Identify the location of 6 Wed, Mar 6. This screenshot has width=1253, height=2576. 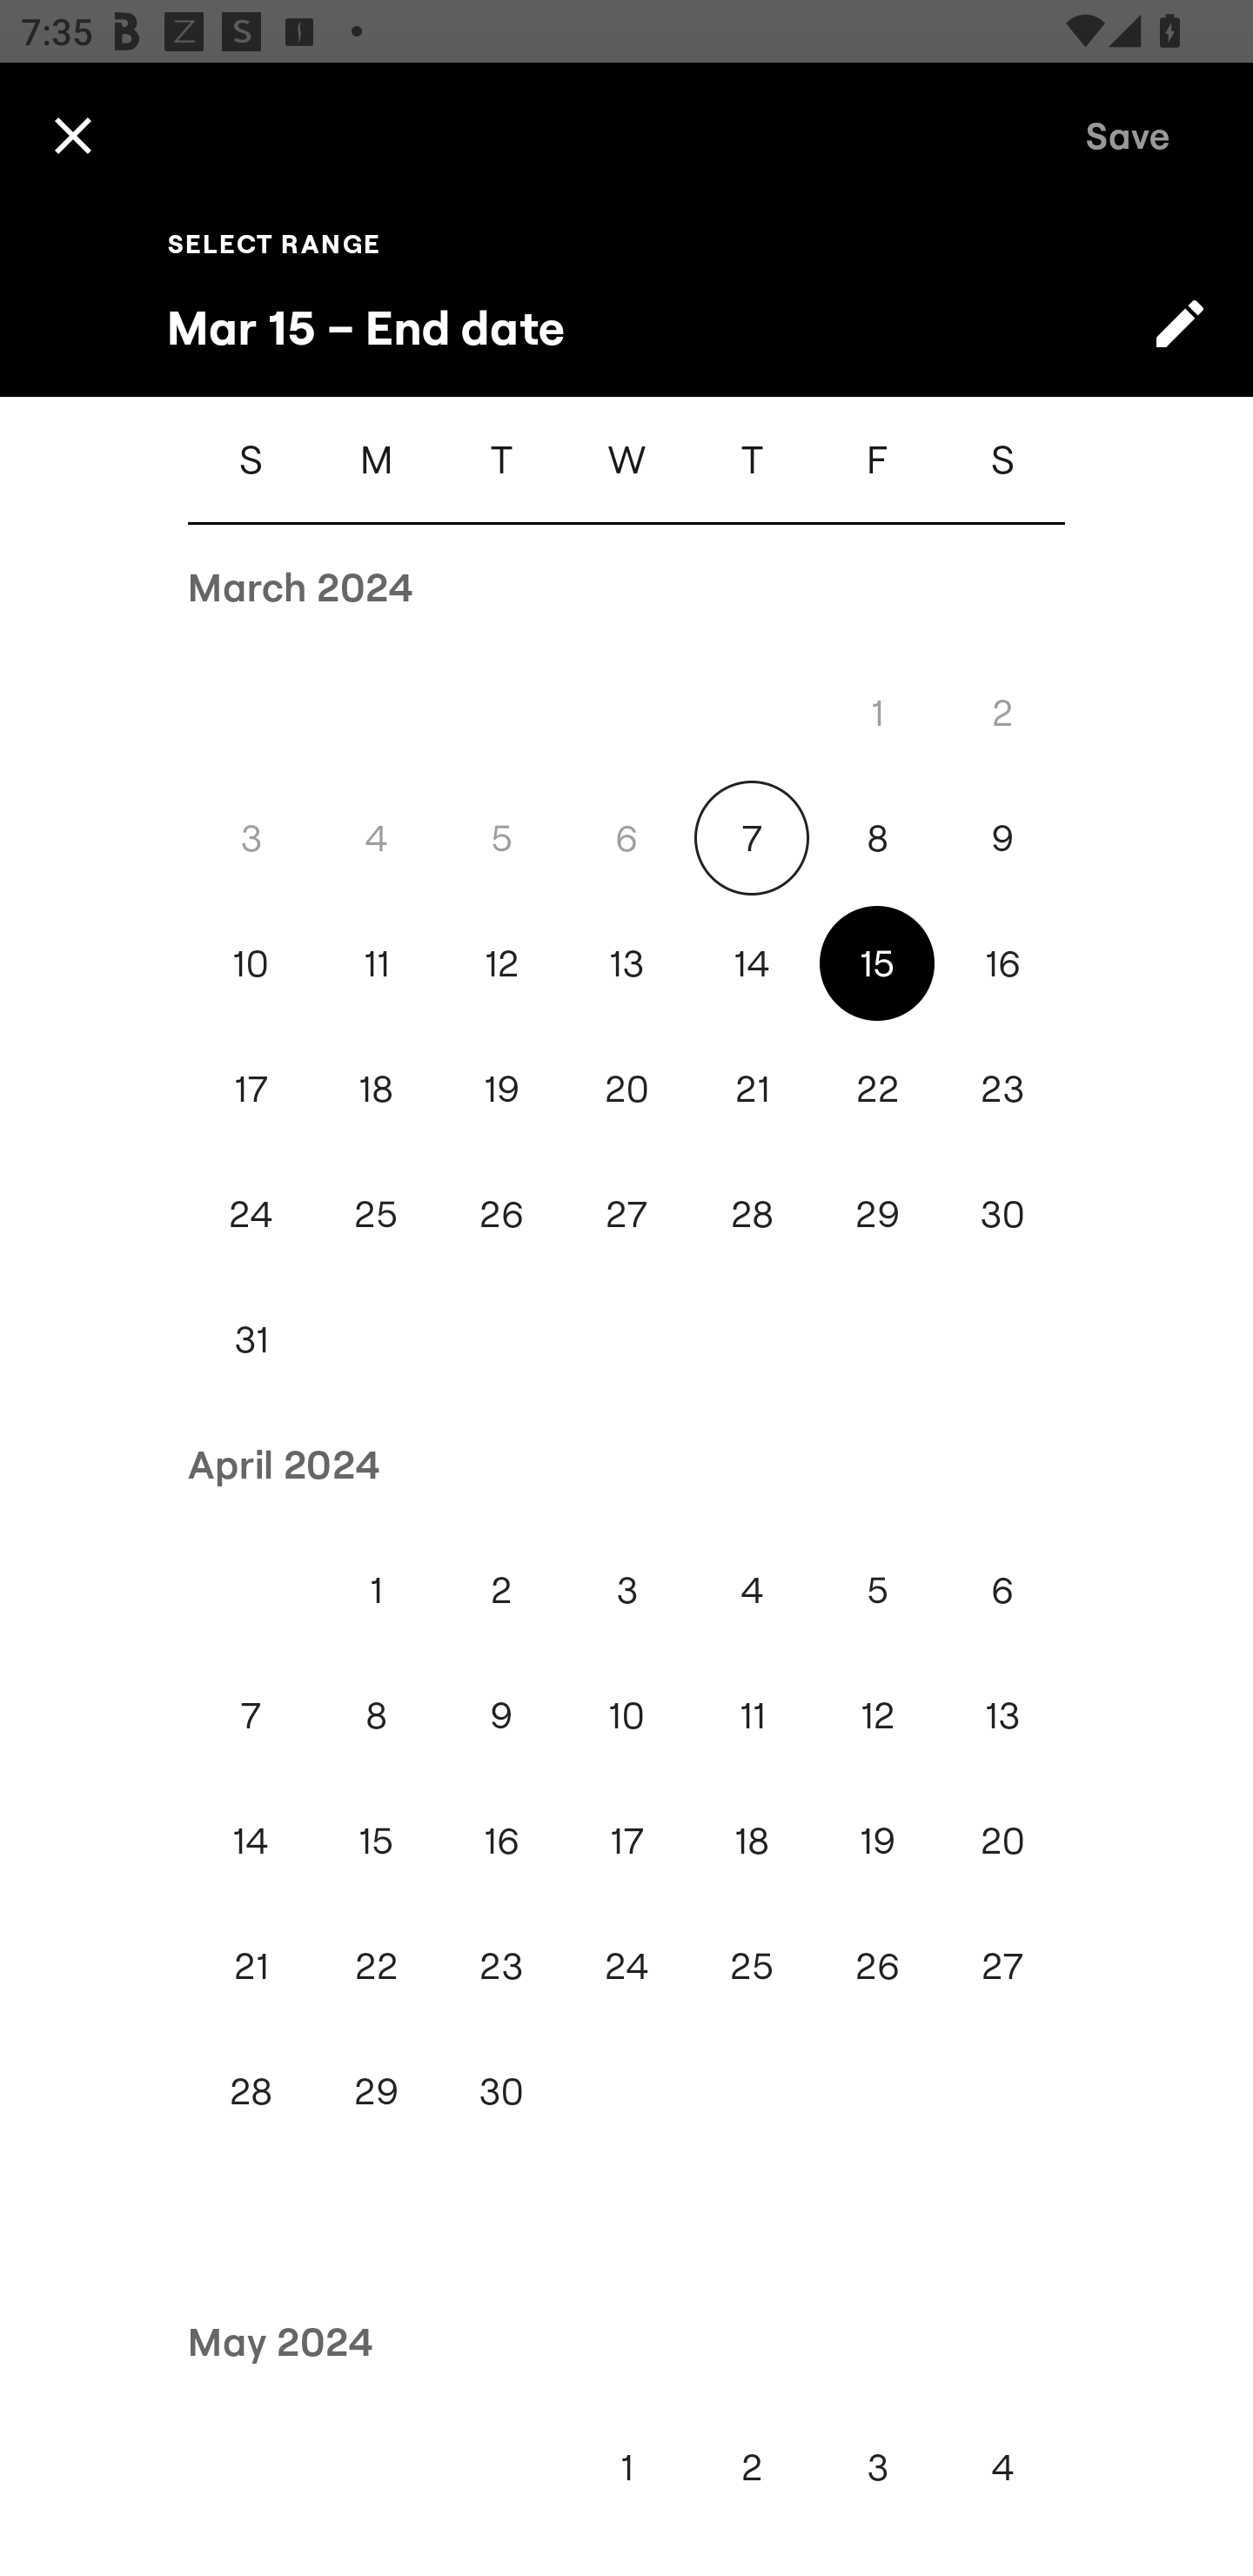
(626, 838).